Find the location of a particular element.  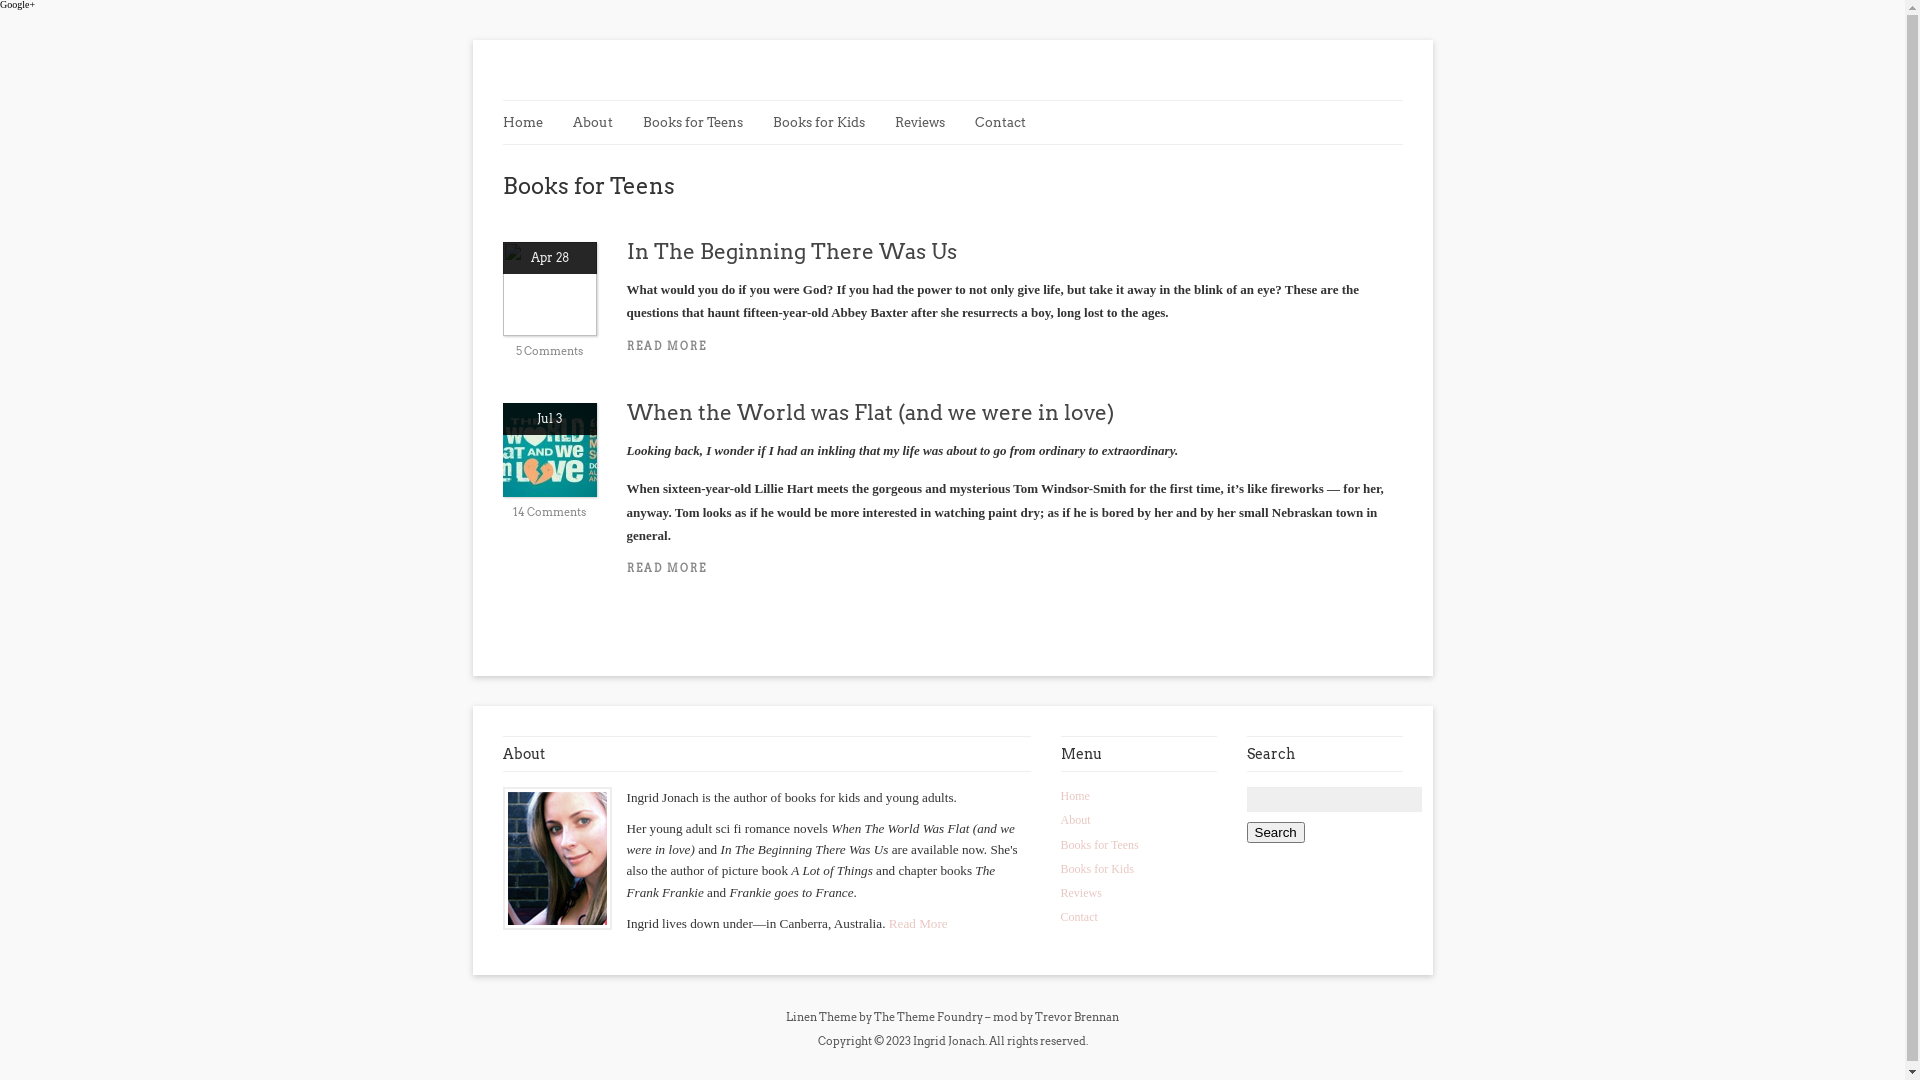

READ MORE is located at coordinates (1014, 346).